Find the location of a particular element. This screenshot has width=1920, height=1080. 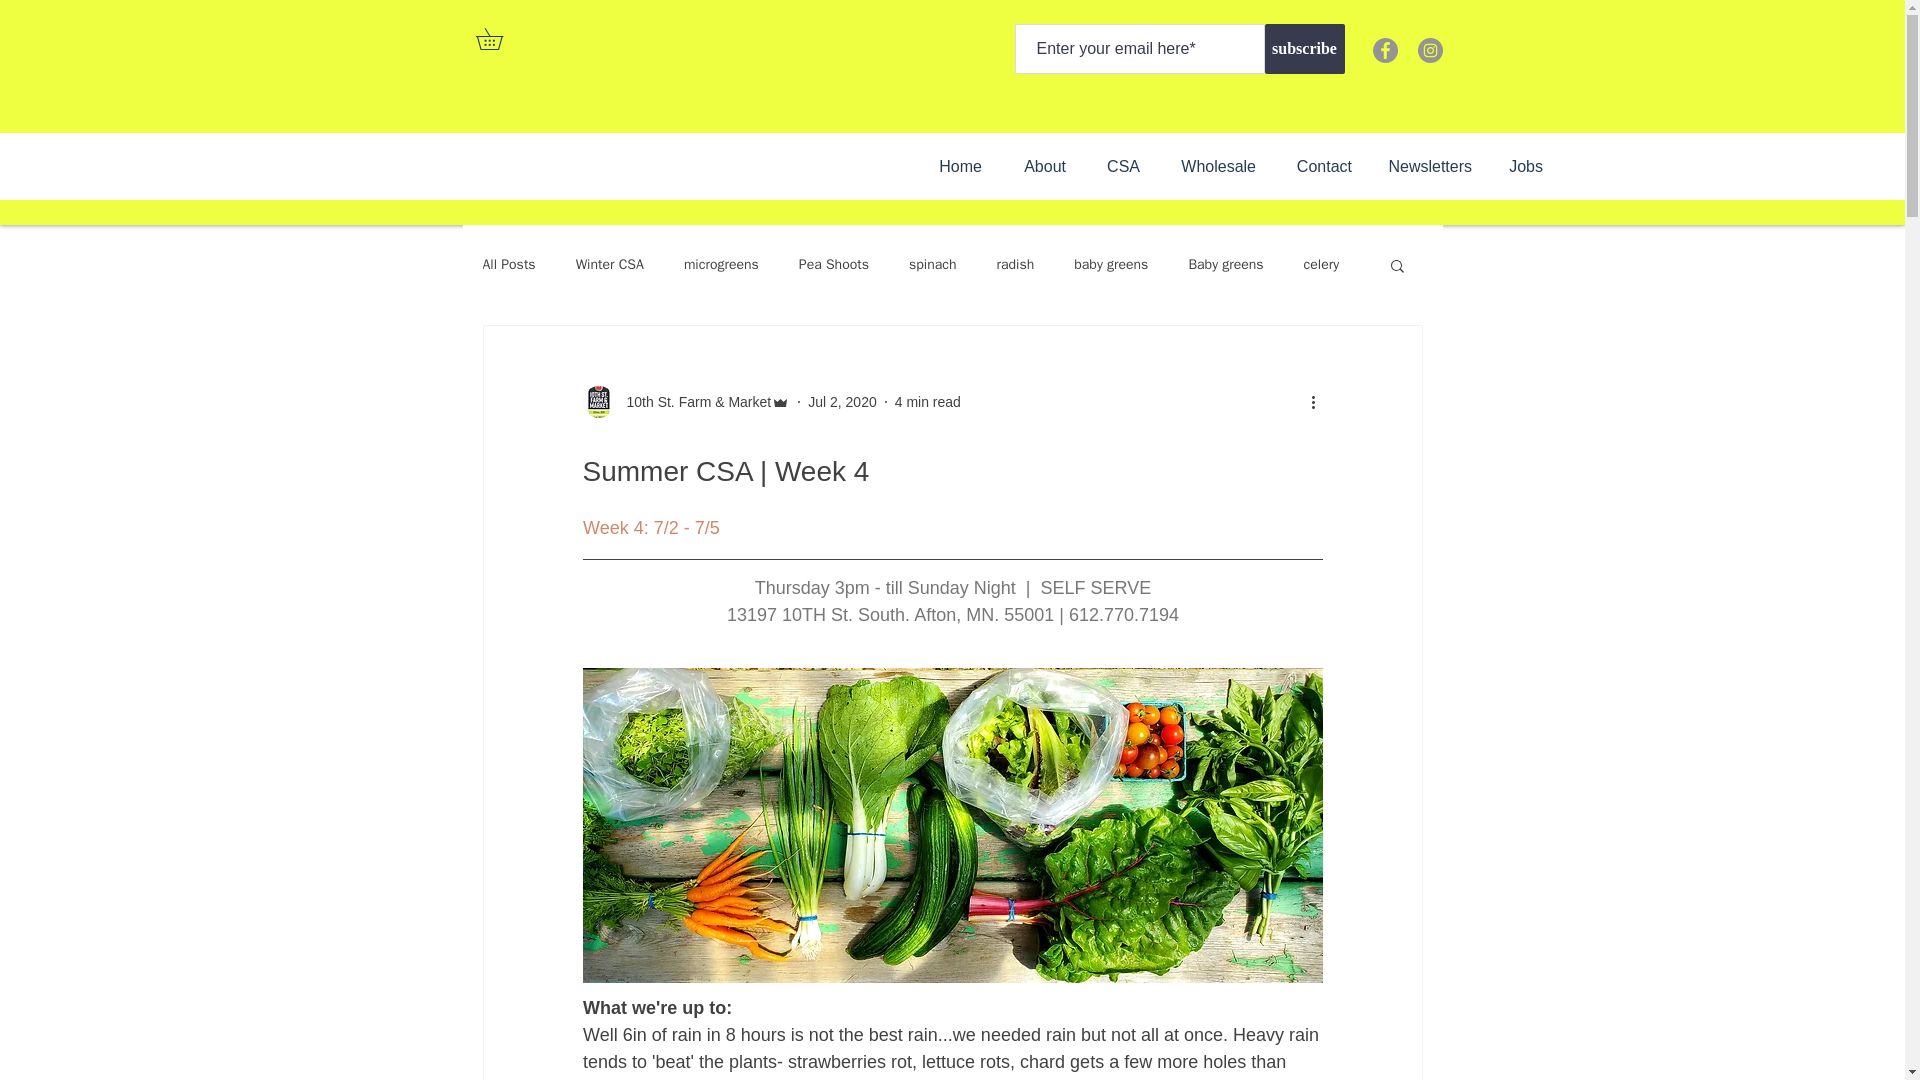

Jobs is located at coordinates (1522, 166).